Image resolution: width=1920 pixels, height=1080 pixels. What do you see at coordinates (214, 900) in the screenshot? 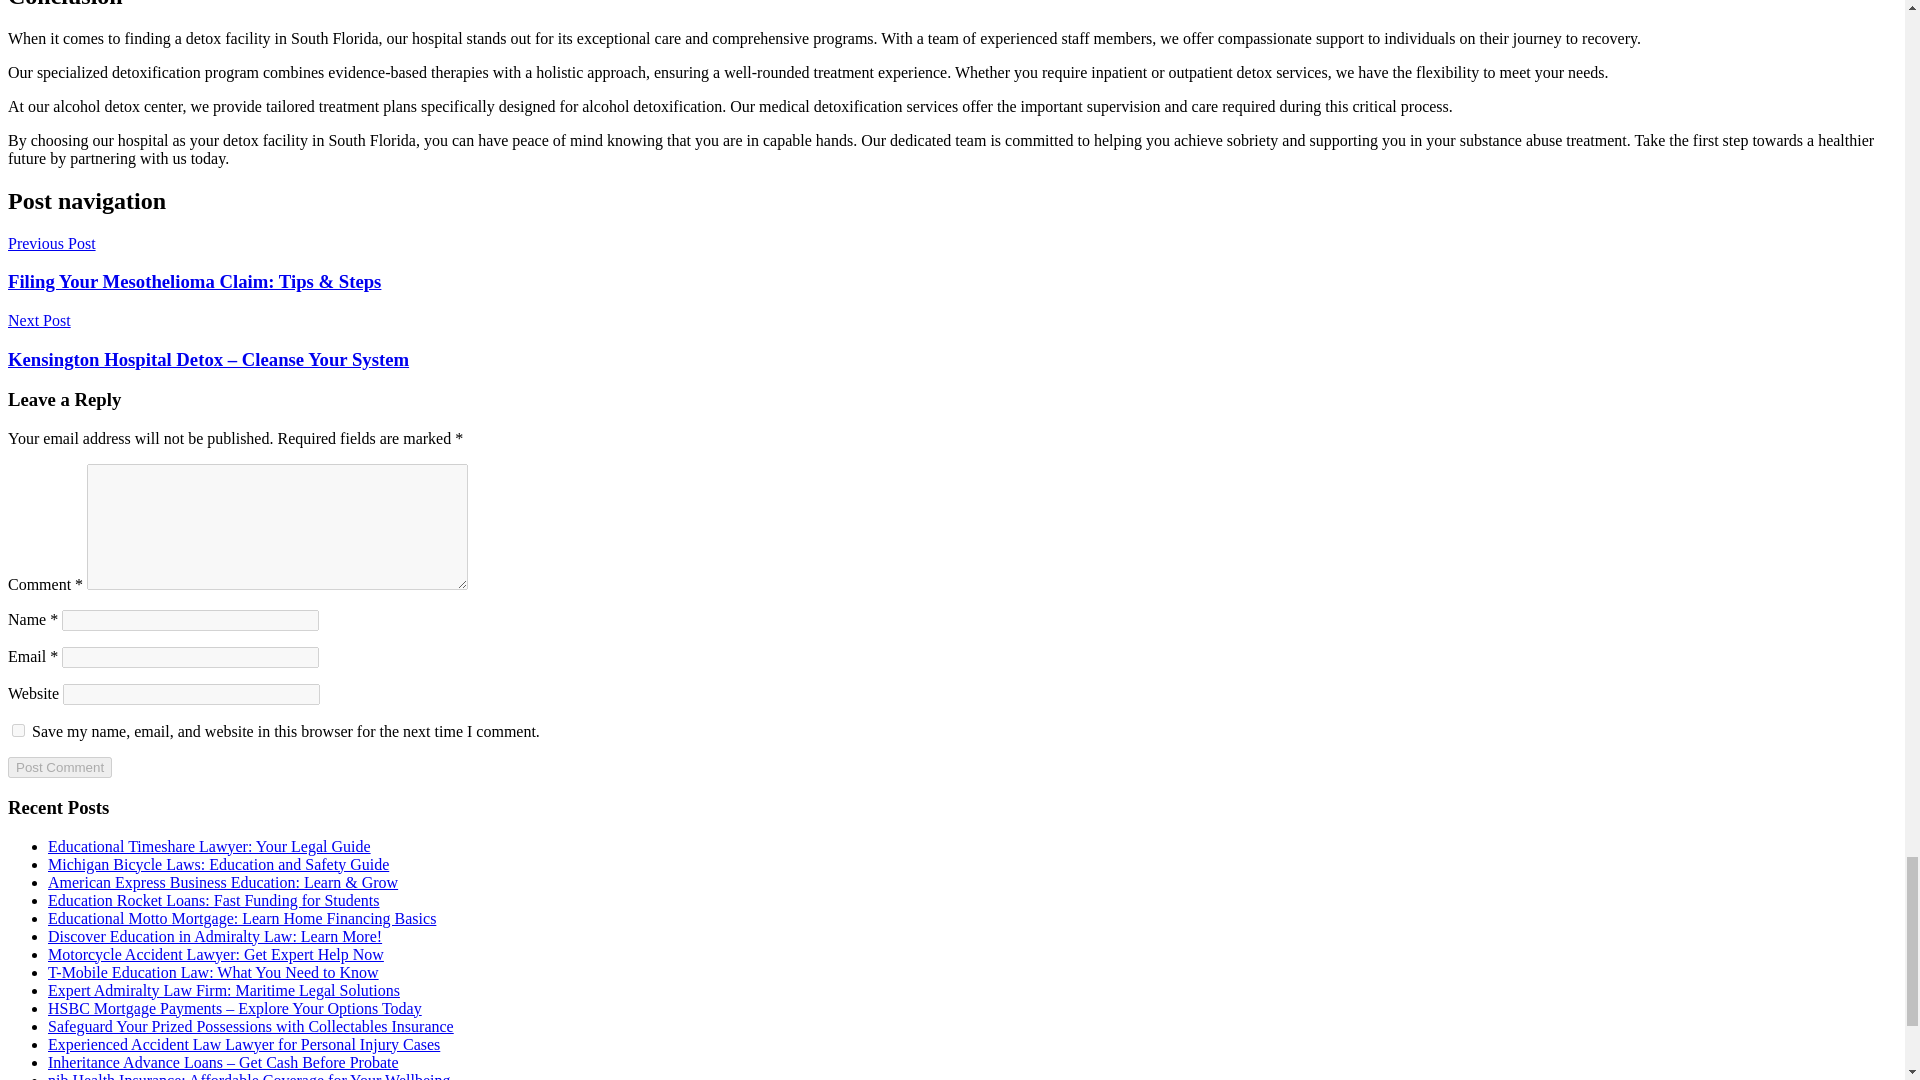
I see `Education Rocket Loans: Fast Funding for Students` at bounding box center [214, 900].